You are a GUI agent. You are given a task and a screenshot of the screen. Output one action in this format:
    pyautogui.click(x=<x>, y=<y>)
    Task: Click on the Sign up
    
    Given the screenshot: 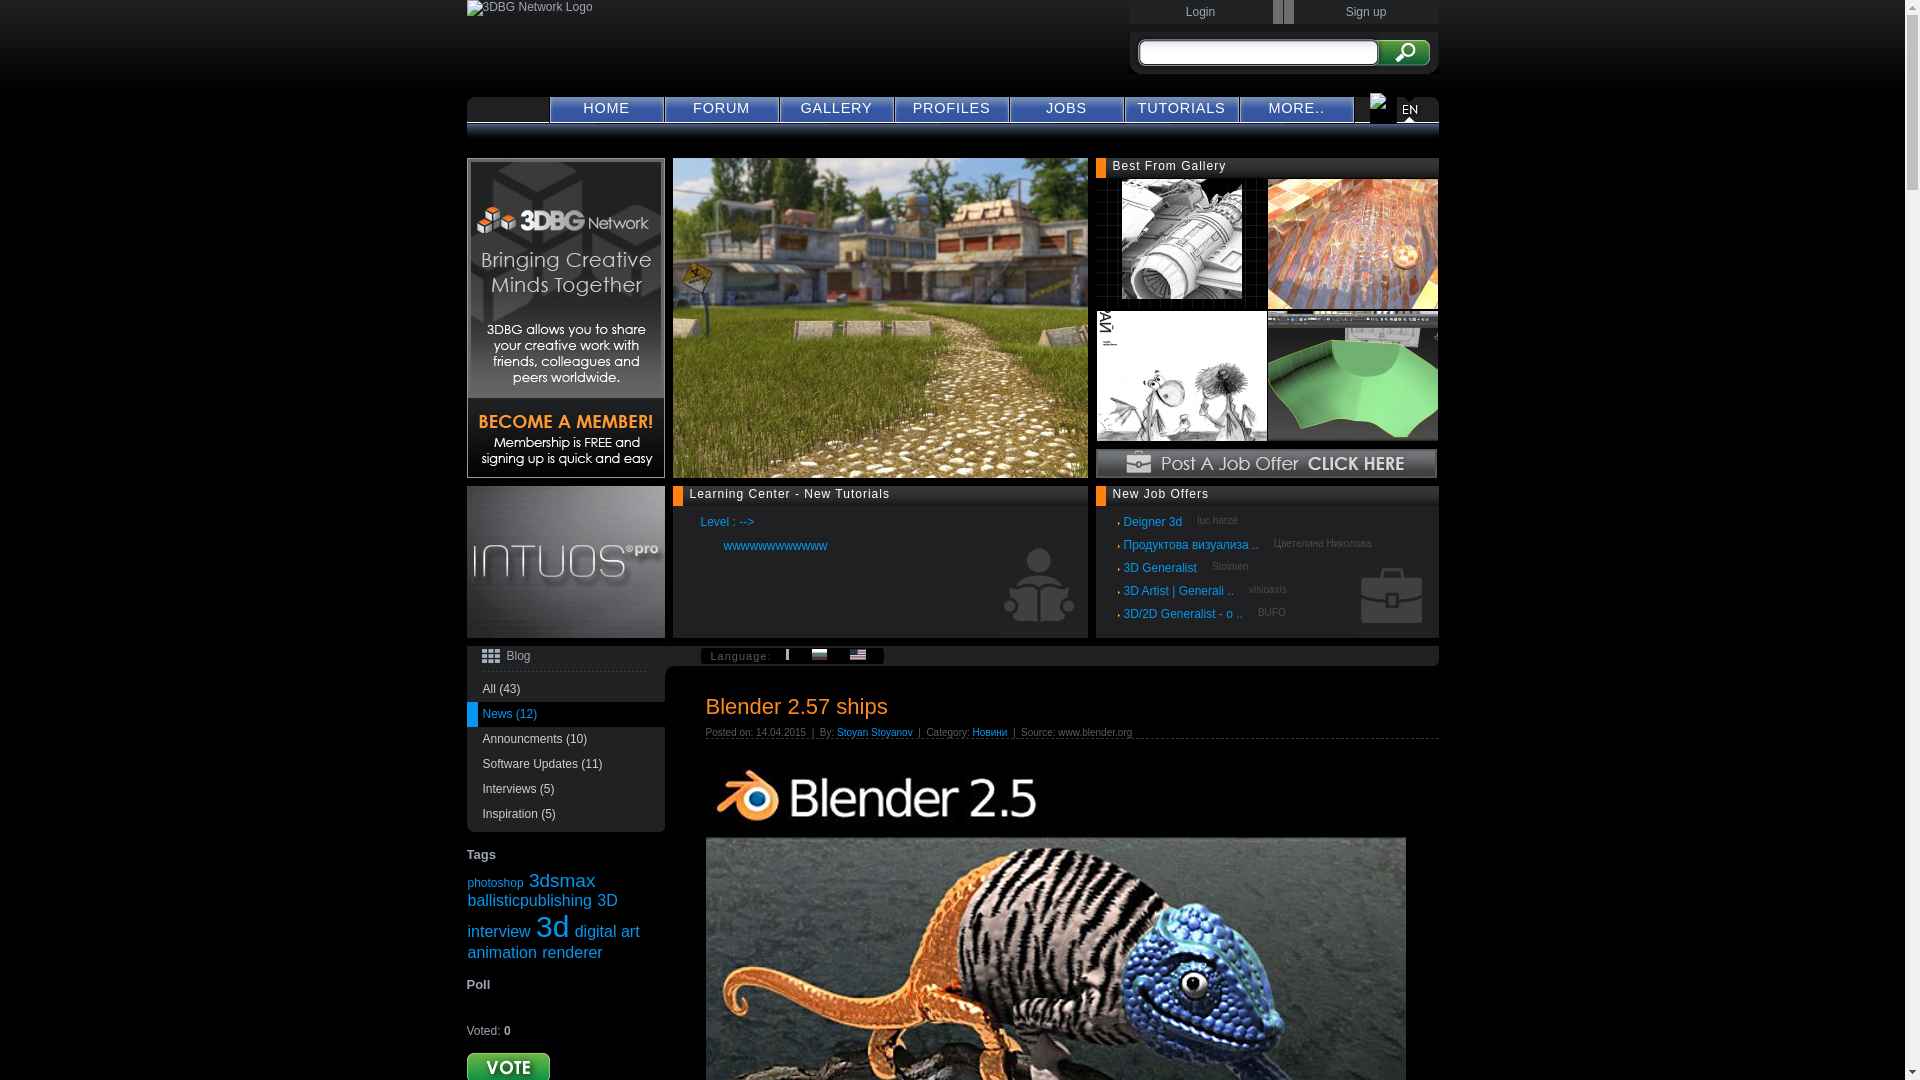 What is the action you would take?
    pyautogui.click(x=1366, y=12)
    